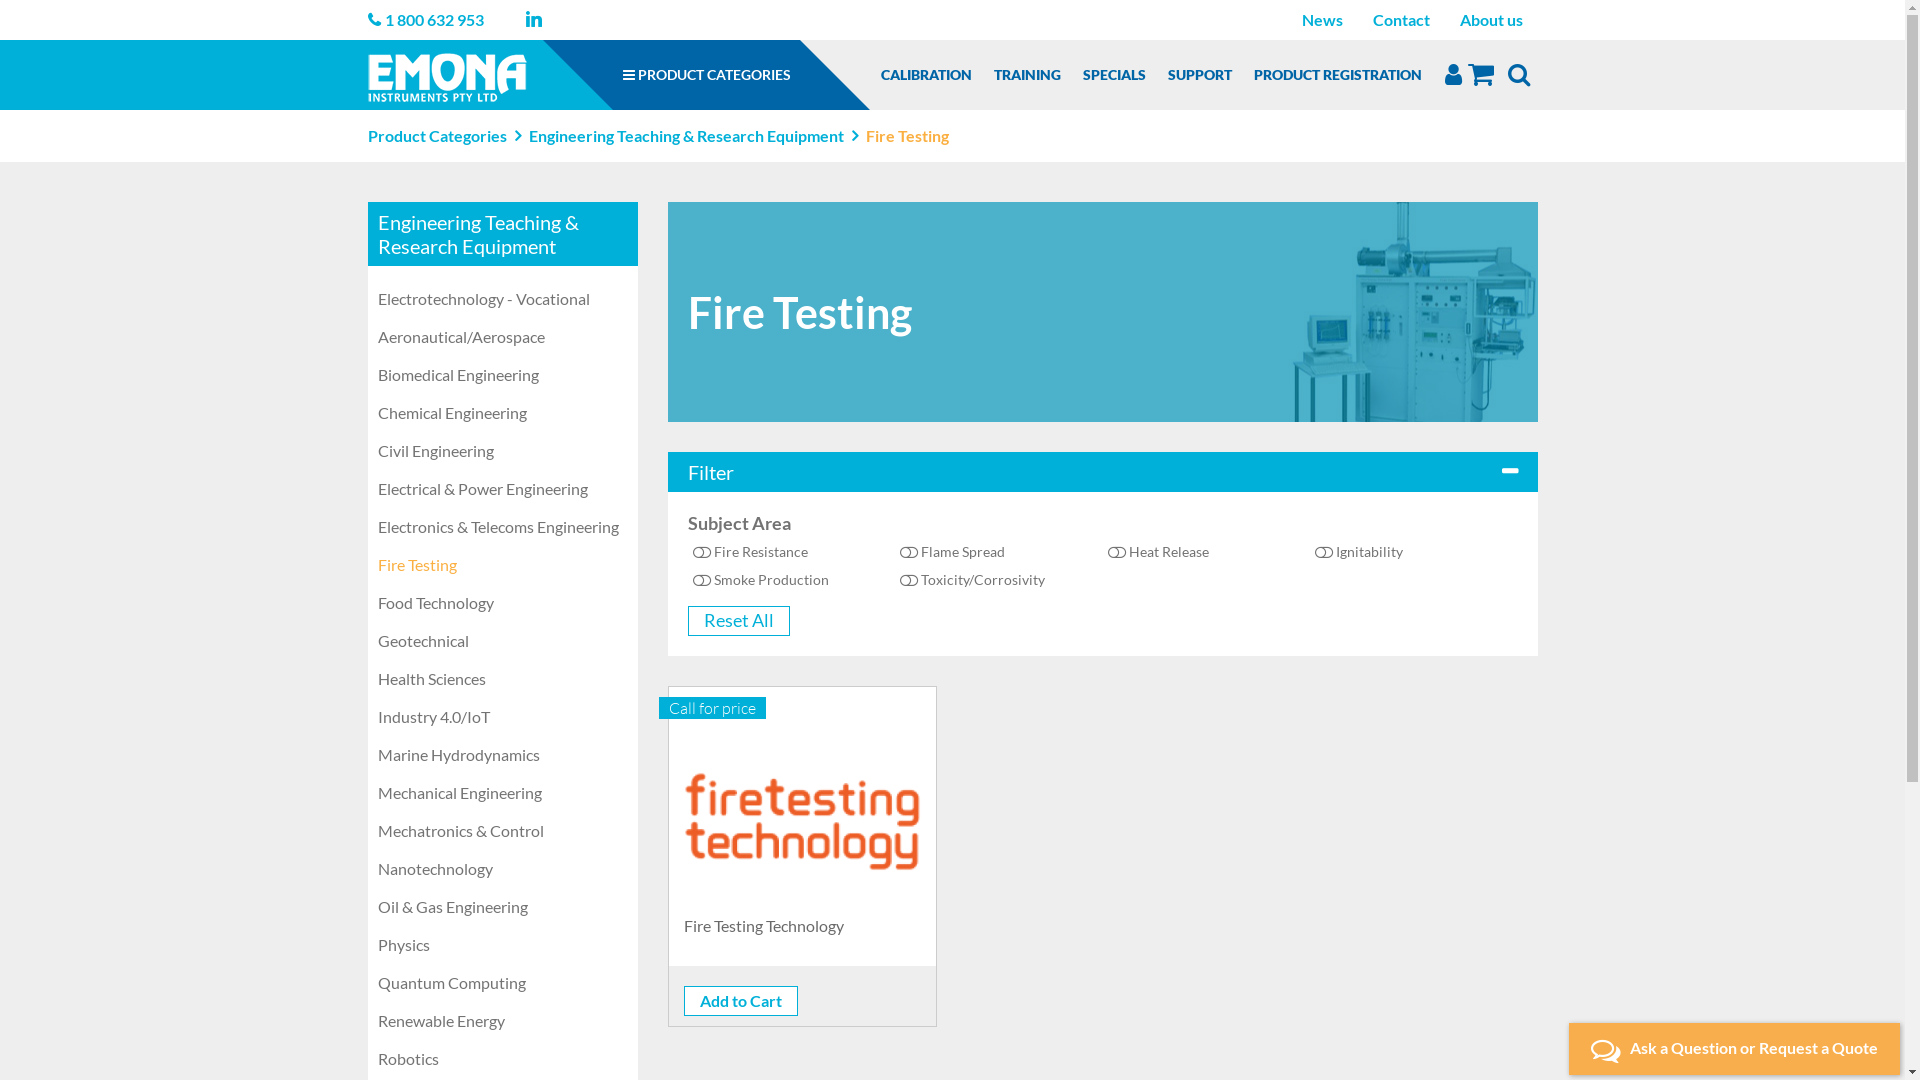 This screenshot has width=1920, height=1080. What do you see at coordinates (503, 375) in the screenshot?
I see `Biomedical Engineering` at bounding box center [503, 375].